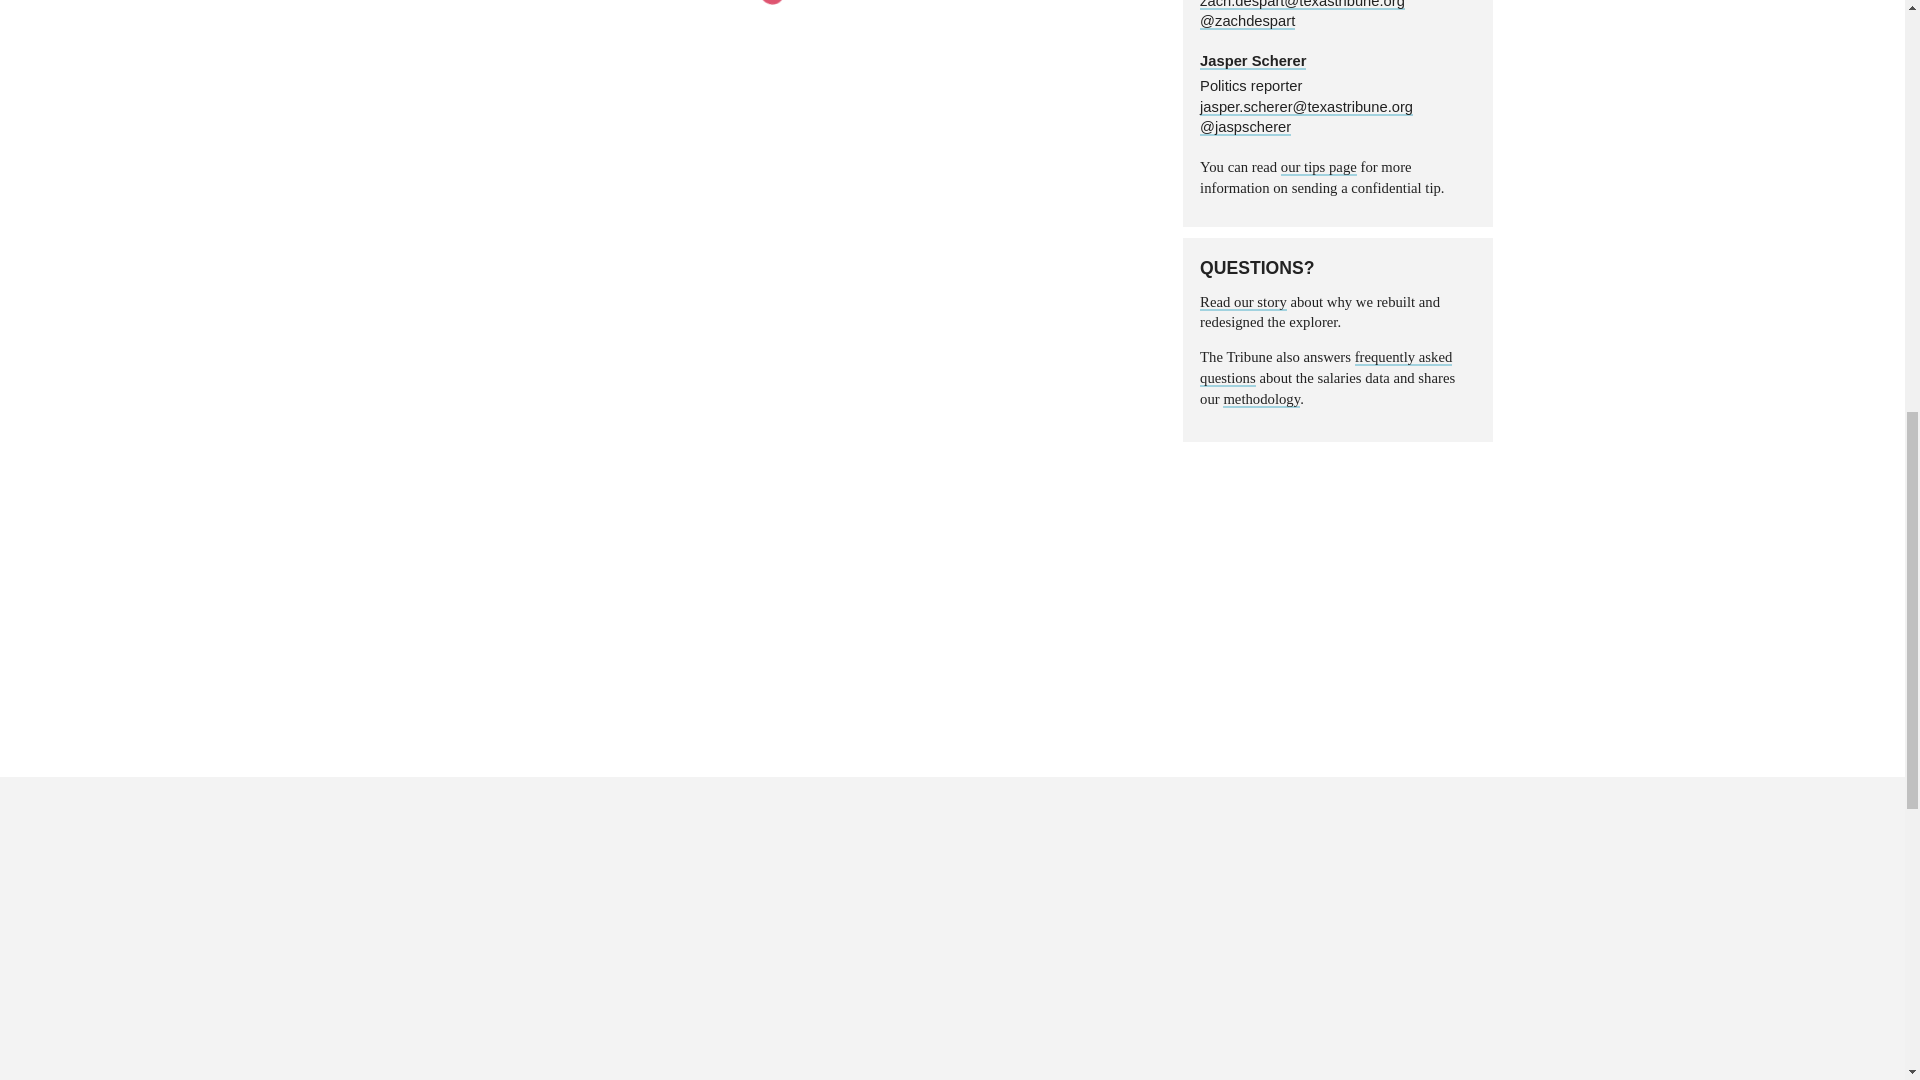 The width and height of the screenshot is (1920, 1080). Describe the element at coordinates (1326, 367) in the screenshot. I see `frequently asked questions` at that location.